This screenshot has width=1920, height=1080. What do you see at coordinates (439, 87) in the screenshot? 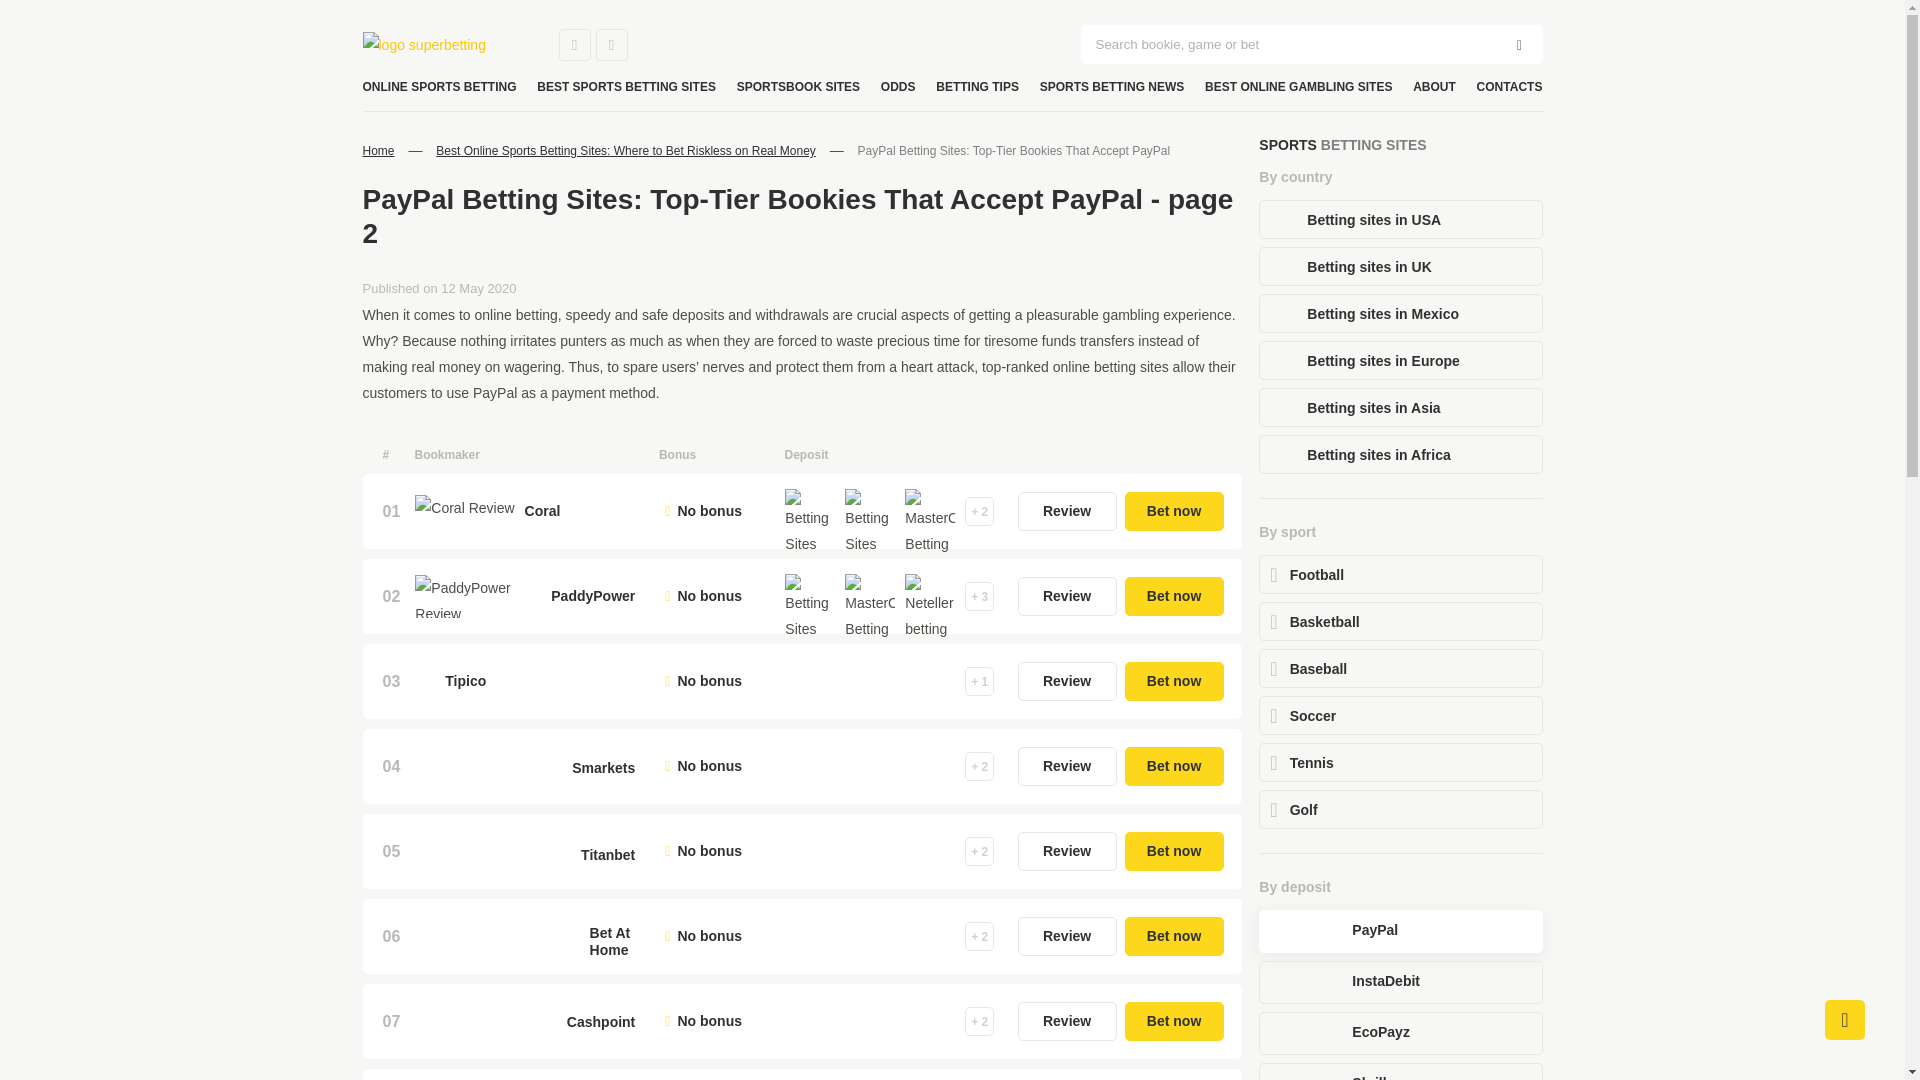
I see `ONLINE SPORTS BETTING` at bounding box center [439, 87].